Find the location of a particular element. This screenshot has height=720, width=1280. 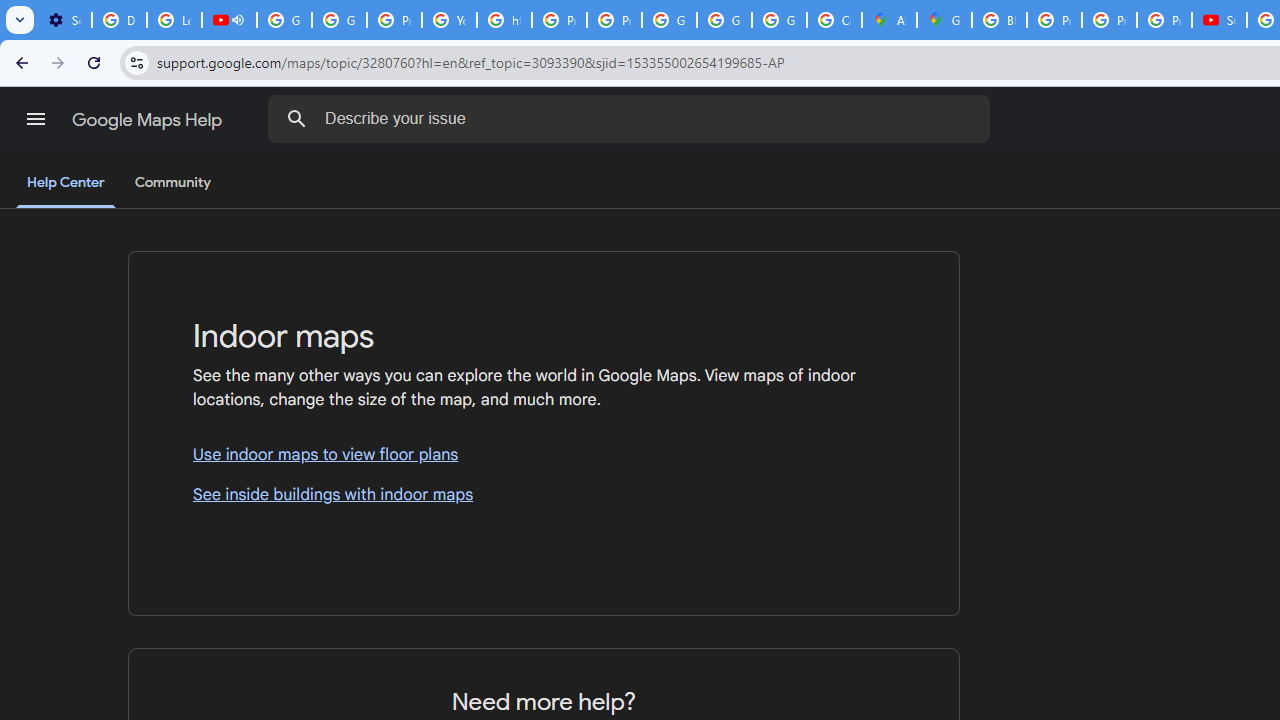

Google Maps is located at coordinates (944, 20).